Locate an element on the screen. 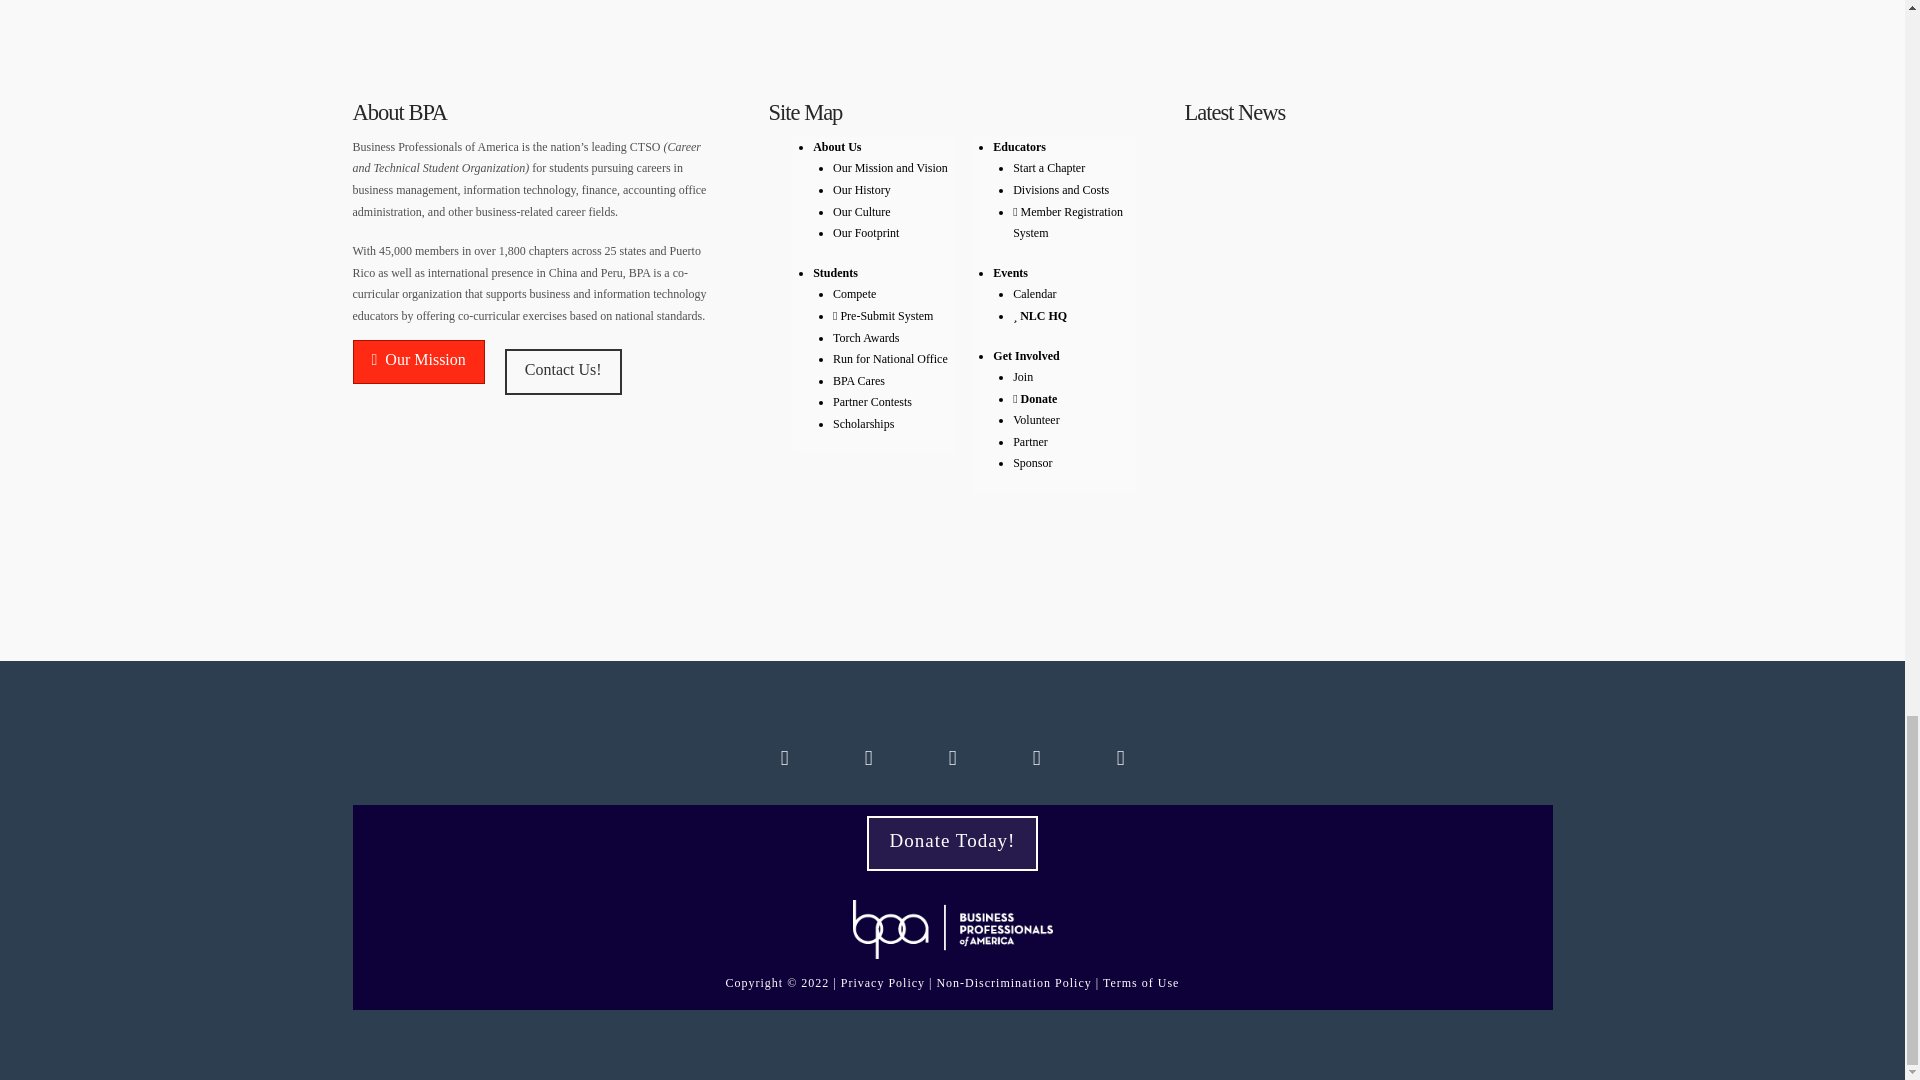 Image resolution: width=1920 pixels, height=1080 pixels. Contact Us! is located at coordinates (563, 372).